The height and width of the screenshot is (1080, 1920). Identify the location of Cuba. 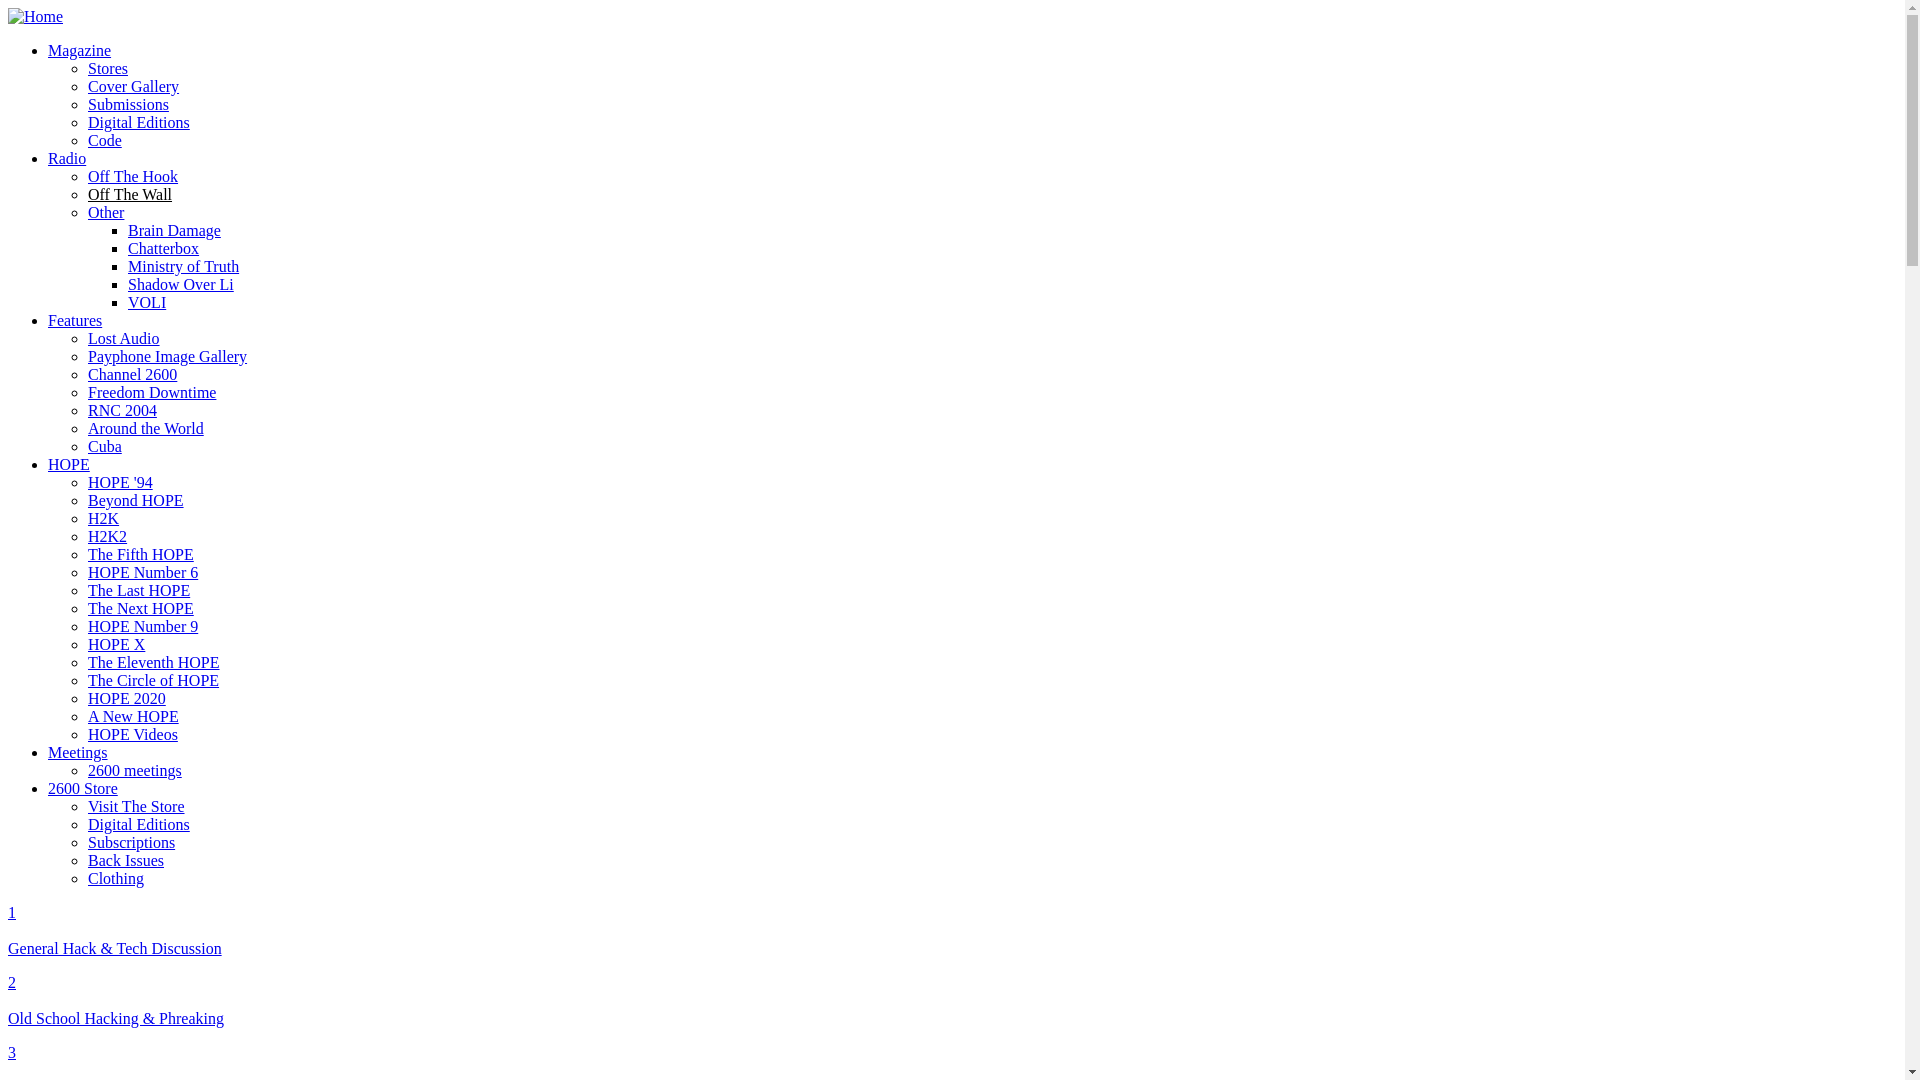
(105, 446).